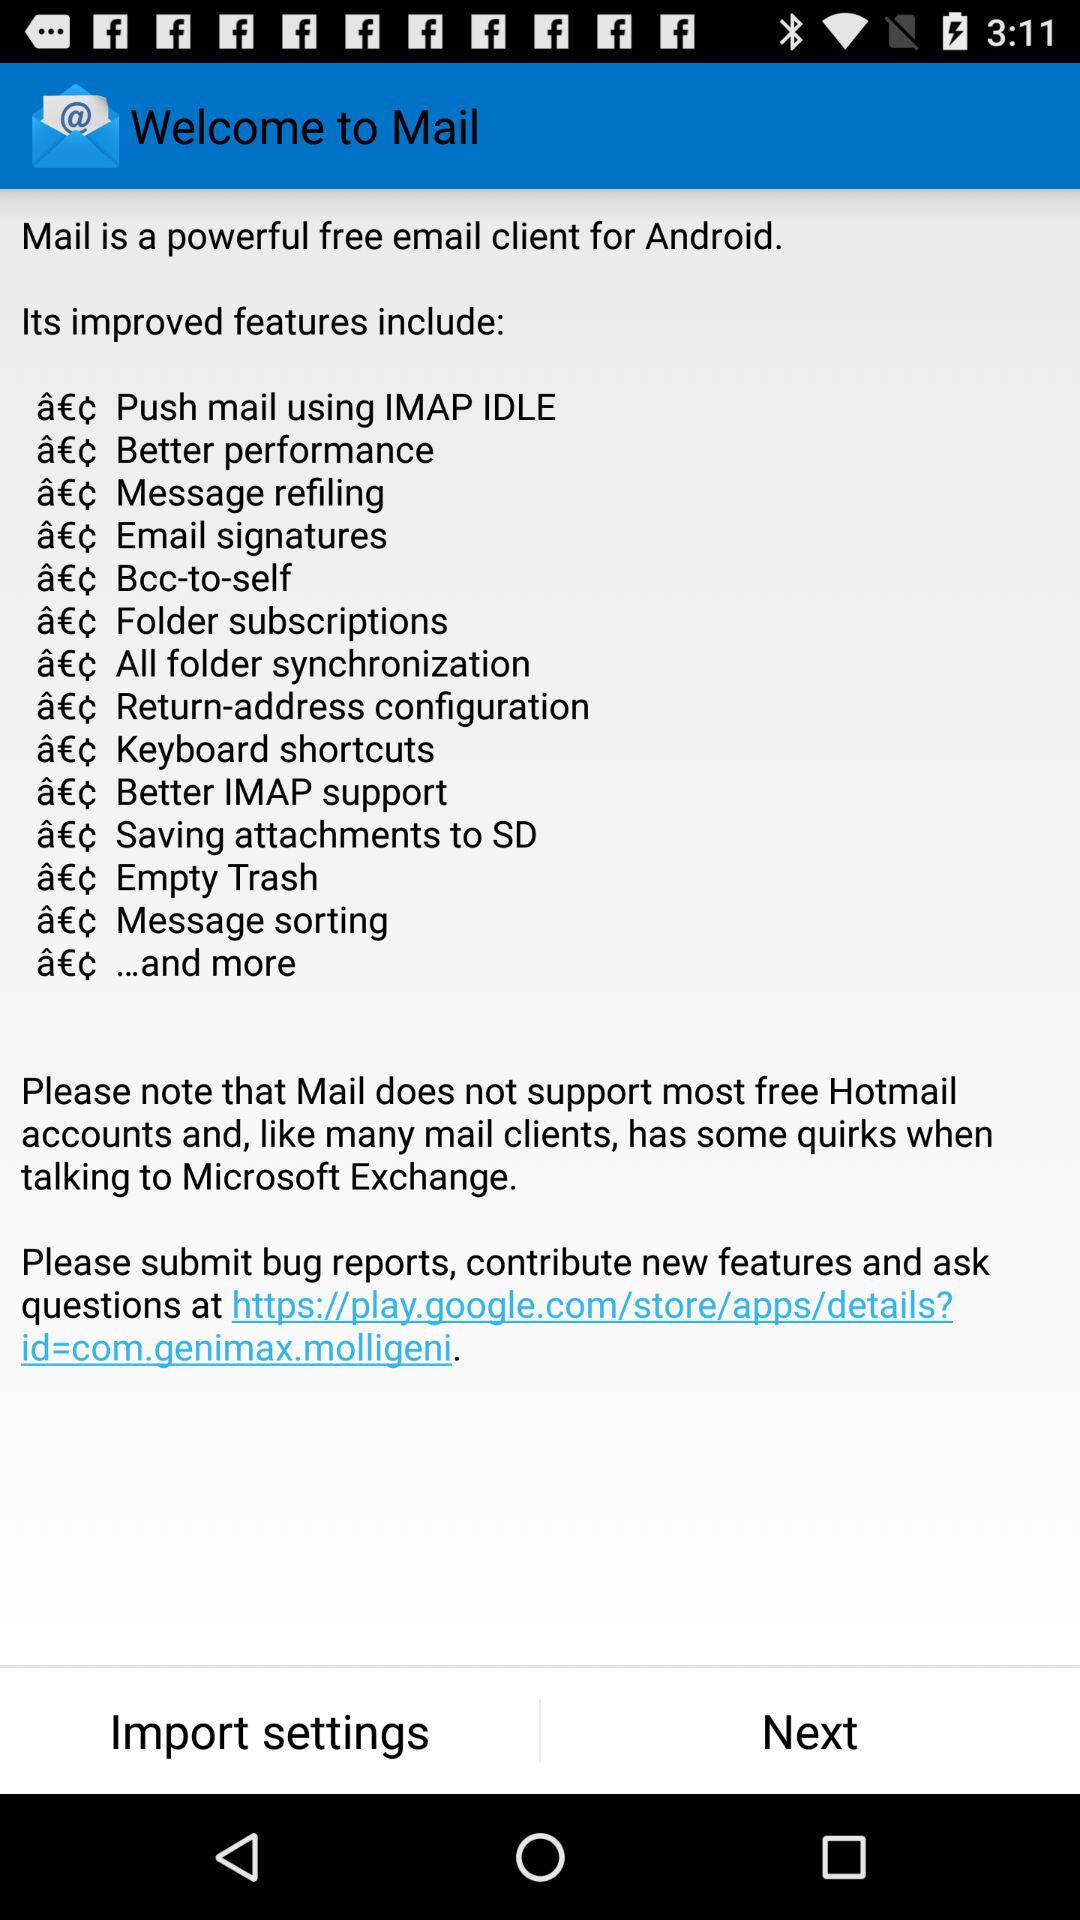 The width and height of the screenshot is (1080, 1920). What do you see at coordinates (810, 1730) in the screenshot?
I see `click item to the right of the import settings icon` at bounding box center [810, 1730].